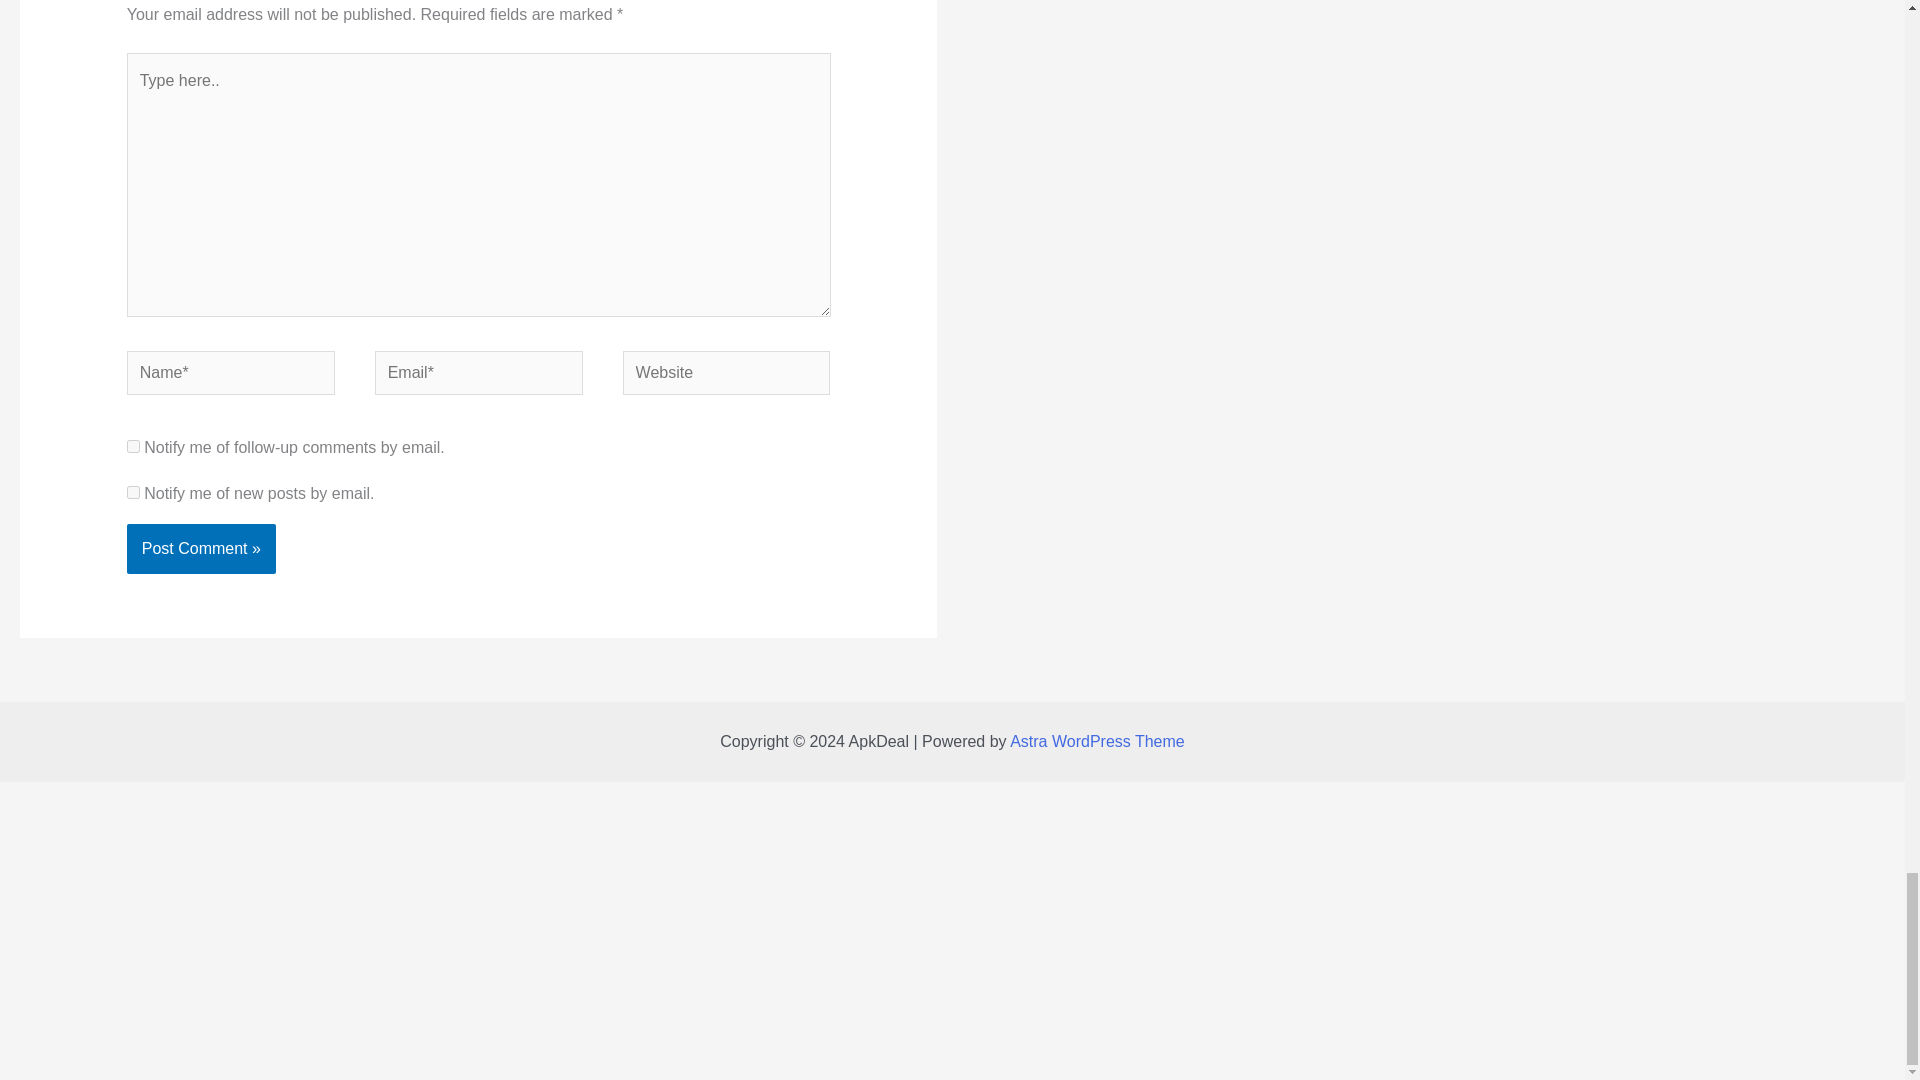 The height and width of the screenshot is (1080, 1920). I want to click on Astra WordPress Theme, so click(1096, 741).